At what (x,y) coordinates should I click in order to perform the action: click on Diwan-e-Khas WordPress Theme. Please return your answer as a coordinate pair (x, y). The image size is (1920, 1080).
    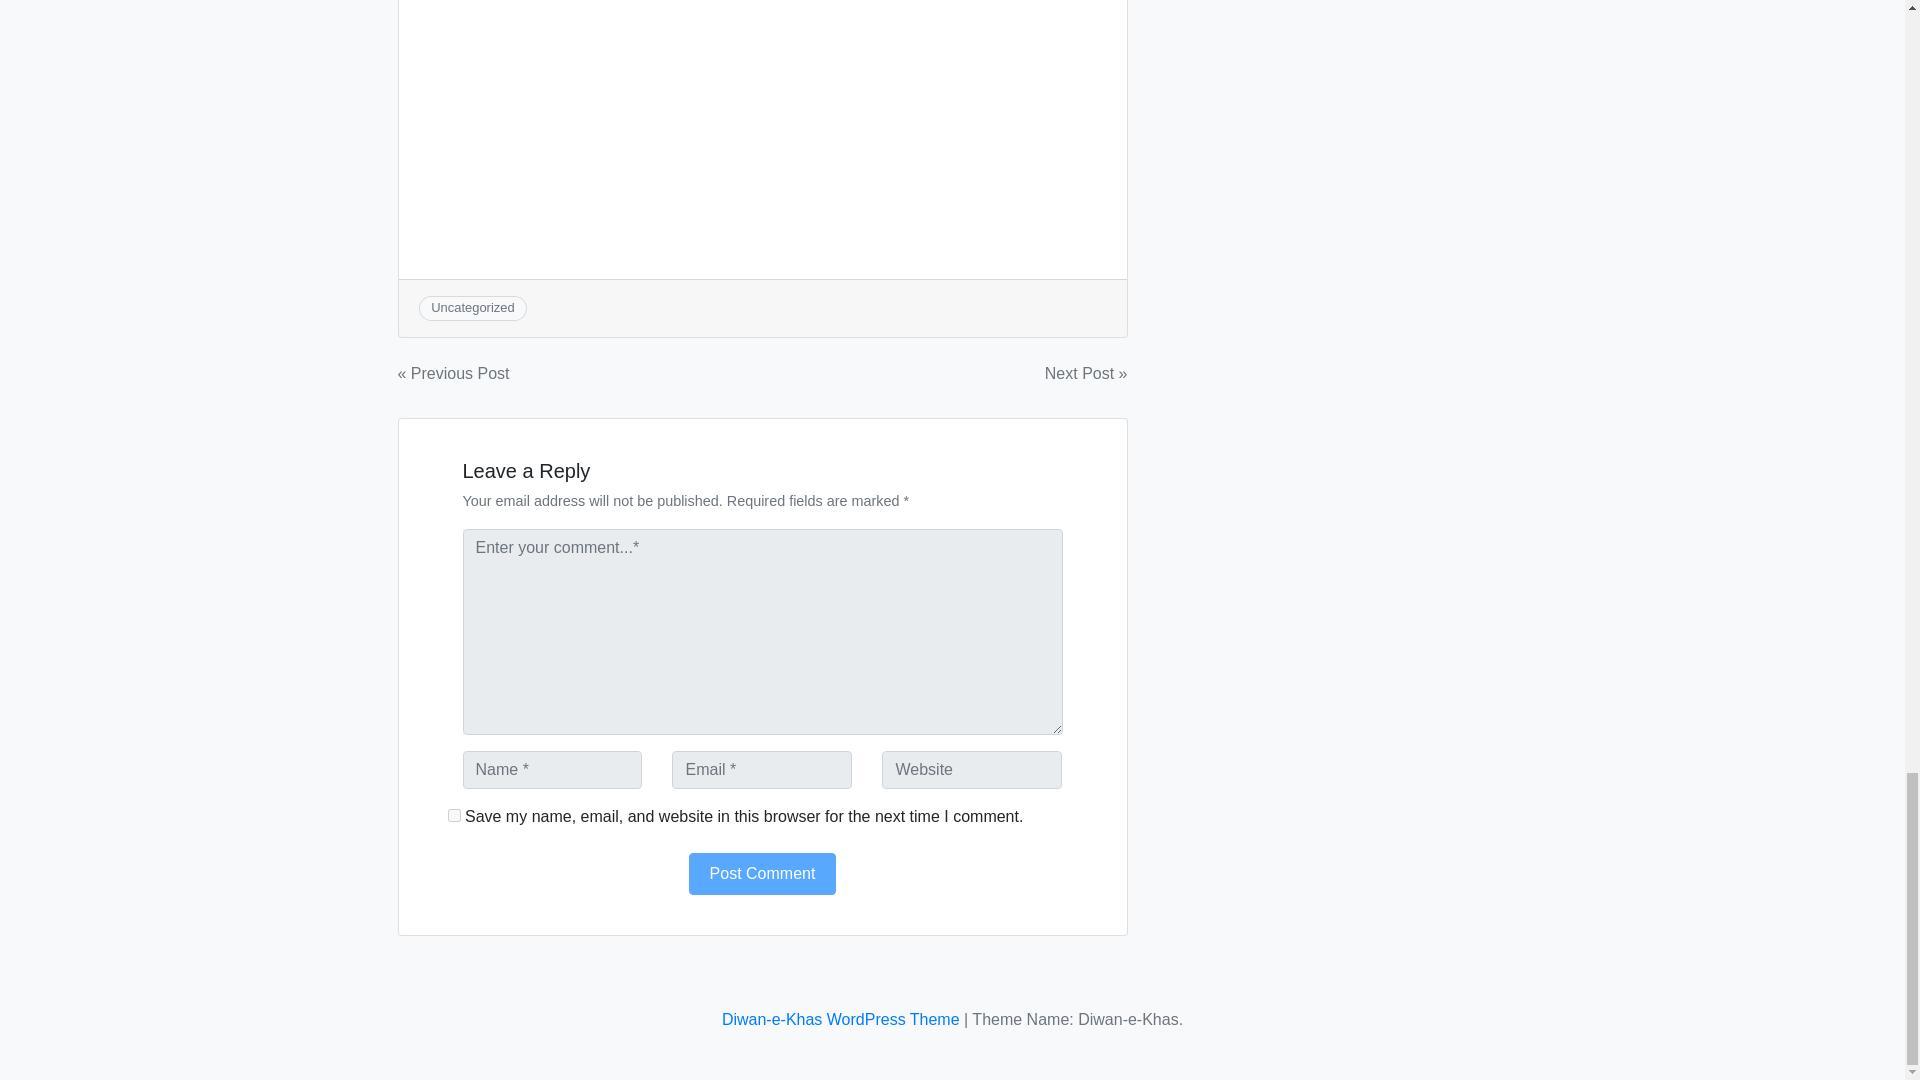
    Looking at the image, I should click on (840, 1019).